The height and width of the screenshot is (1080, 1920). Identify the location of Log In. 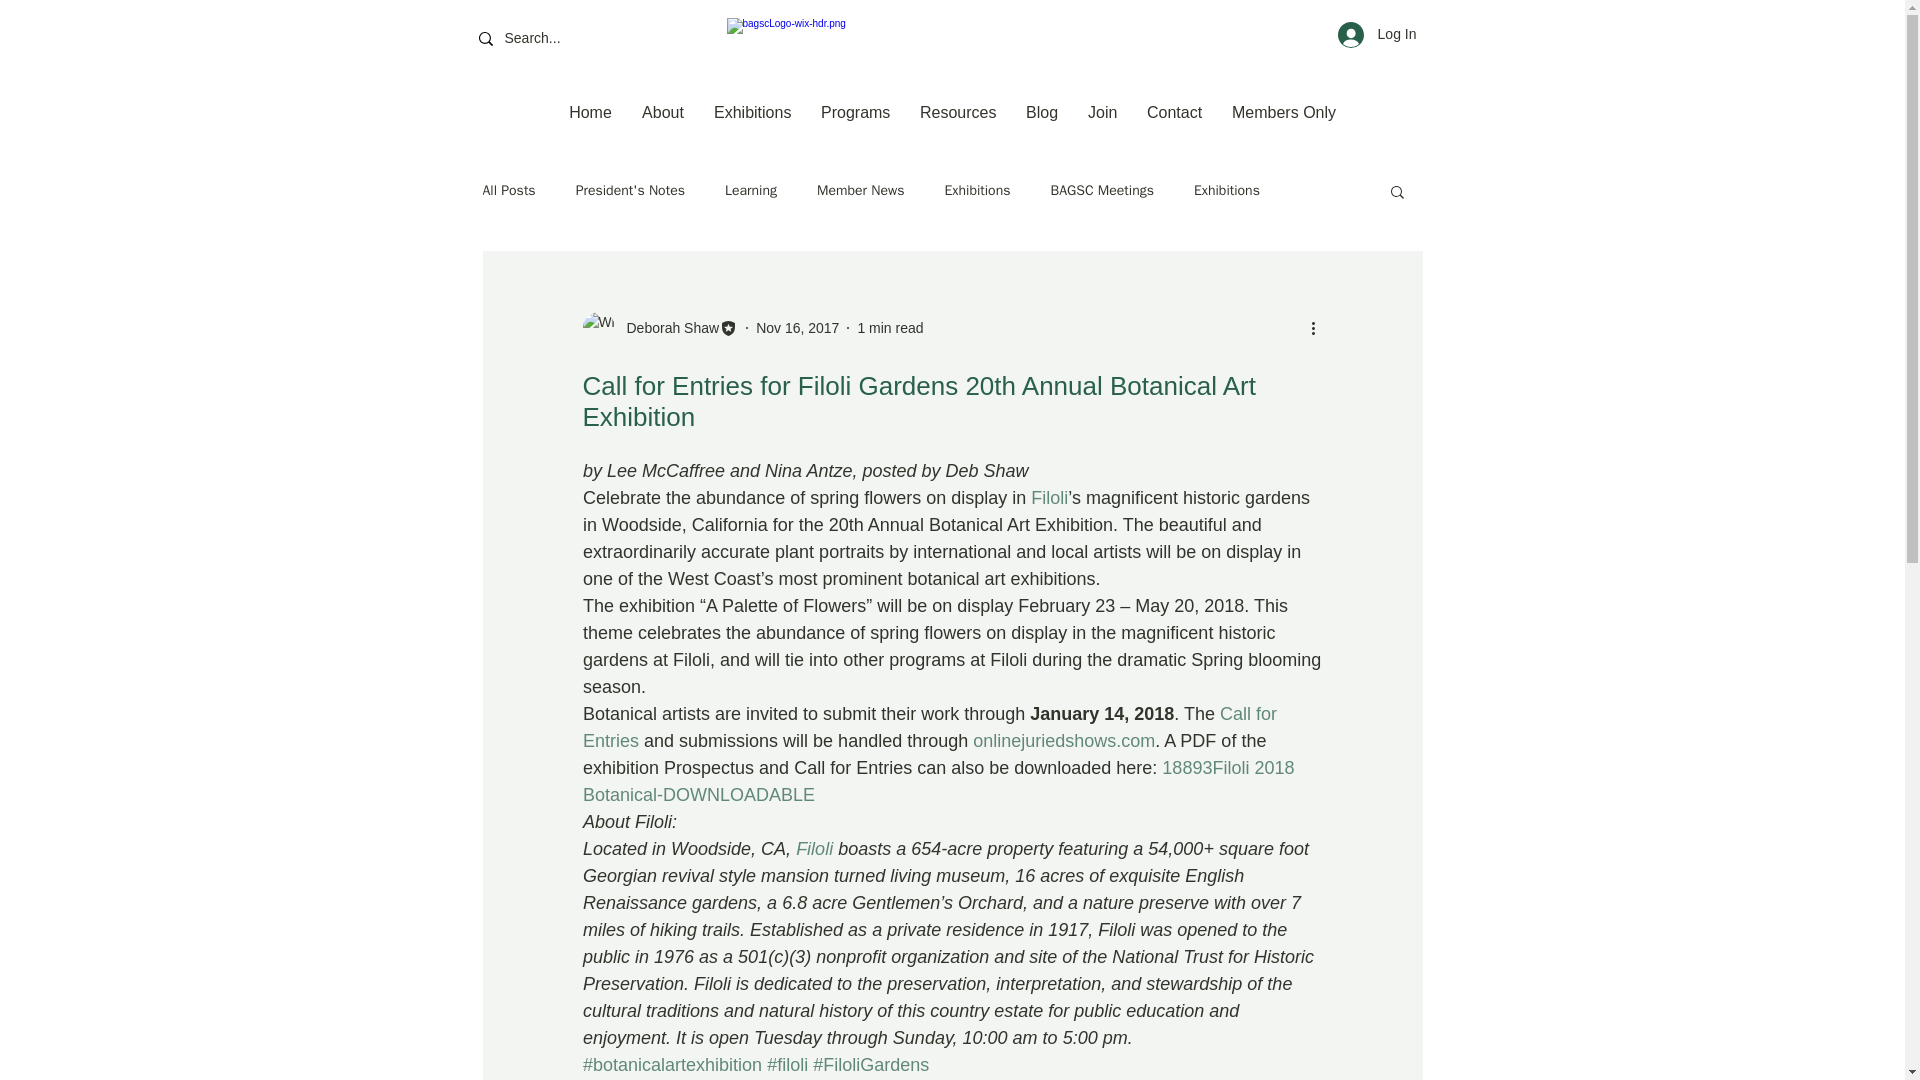
(1377, 35).